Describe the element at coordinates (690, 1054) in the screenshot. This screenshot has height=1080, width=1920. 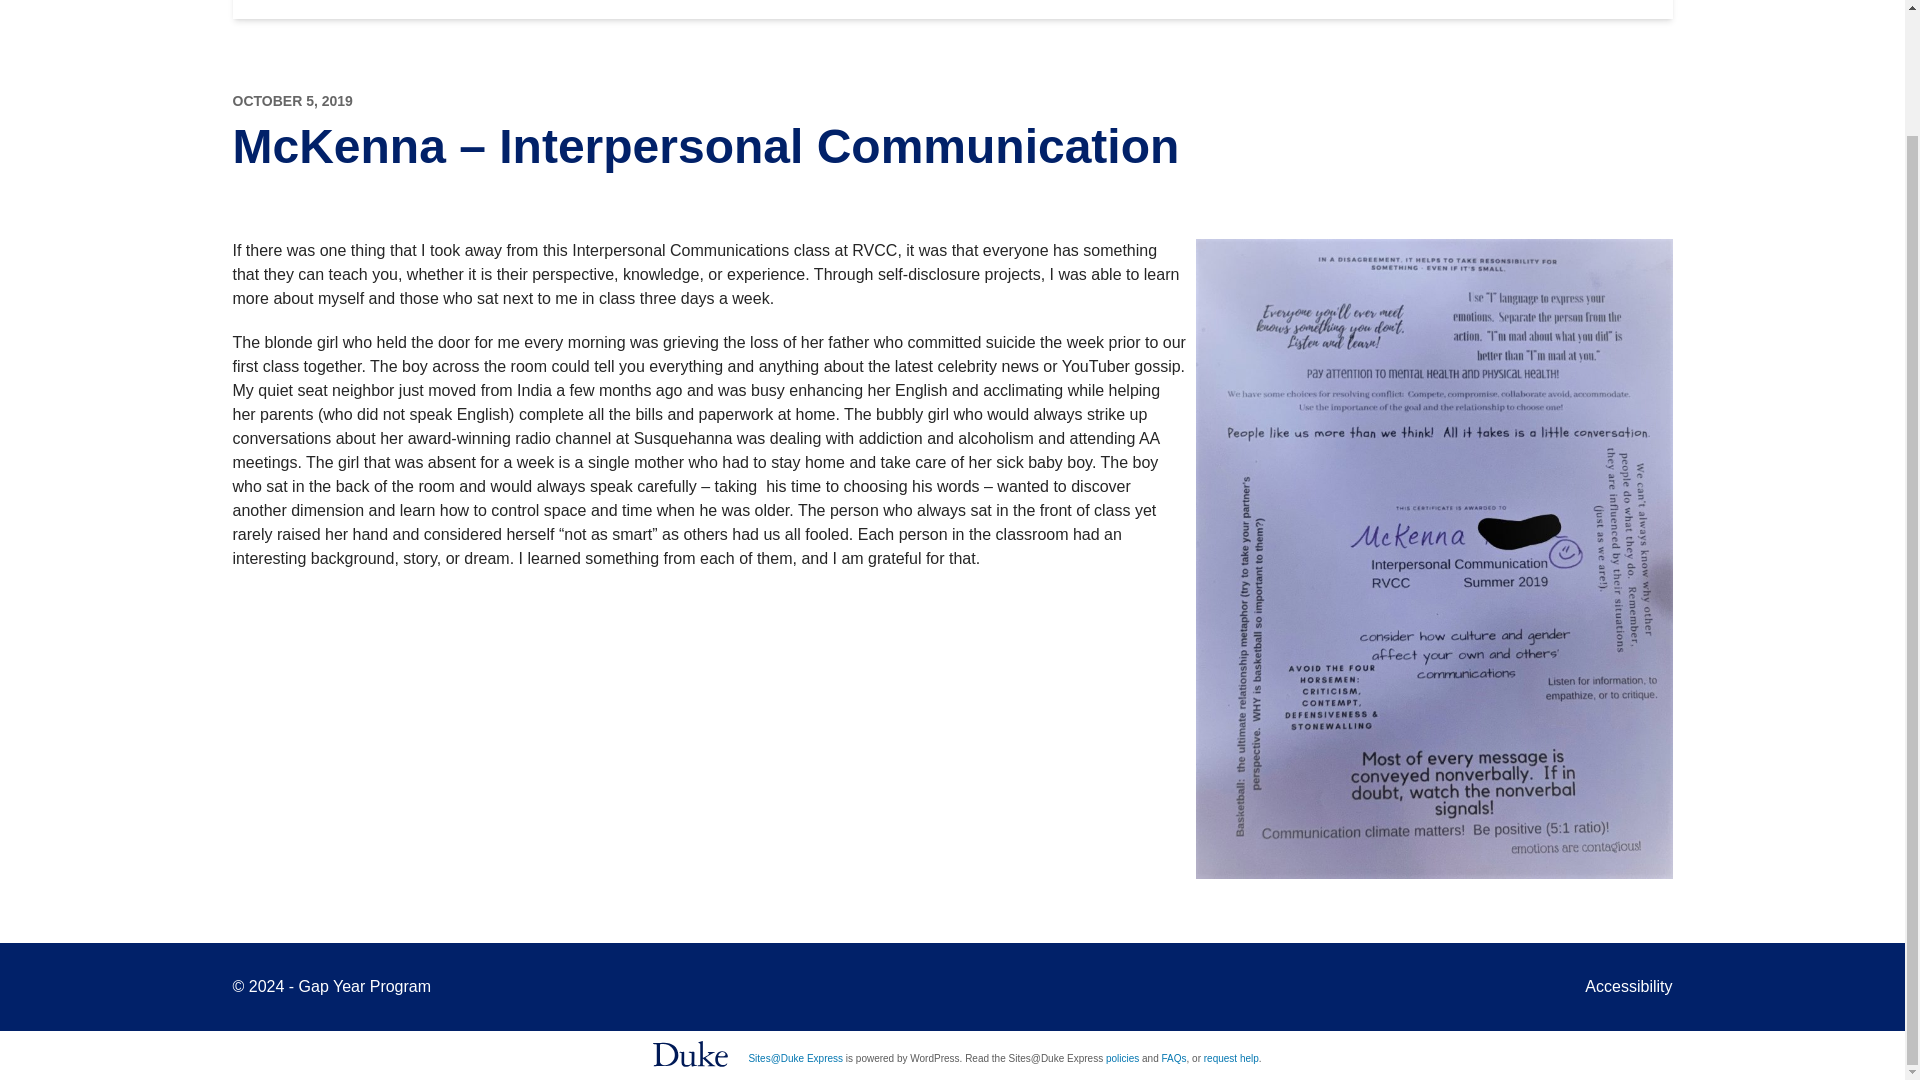
I see `Visit Duke.edu` at that location.